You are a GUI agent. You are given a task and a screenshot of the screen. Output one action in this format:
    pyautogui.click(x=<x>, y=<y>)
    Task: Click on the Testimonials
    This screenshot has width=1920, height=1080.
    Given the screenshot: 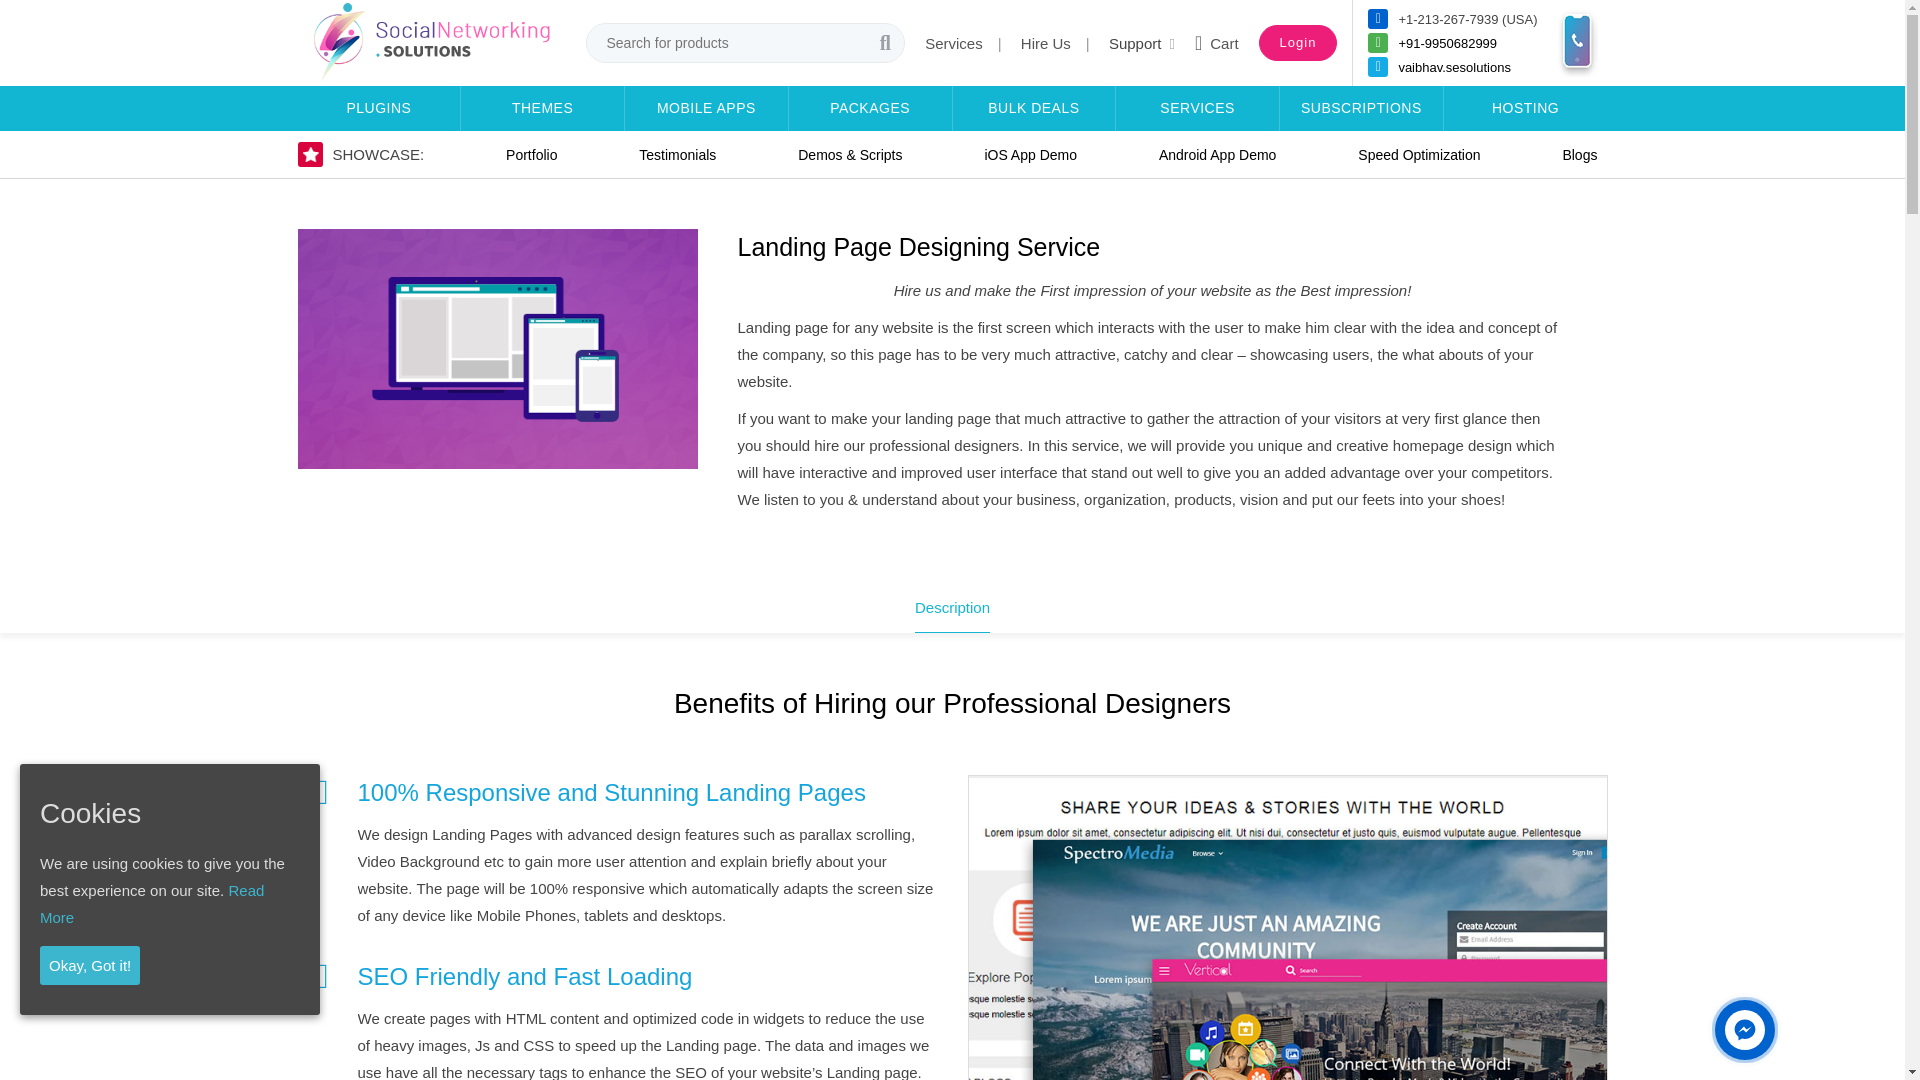 What is the action you would take?
    pyautogui.click(x=677, y=154)
    